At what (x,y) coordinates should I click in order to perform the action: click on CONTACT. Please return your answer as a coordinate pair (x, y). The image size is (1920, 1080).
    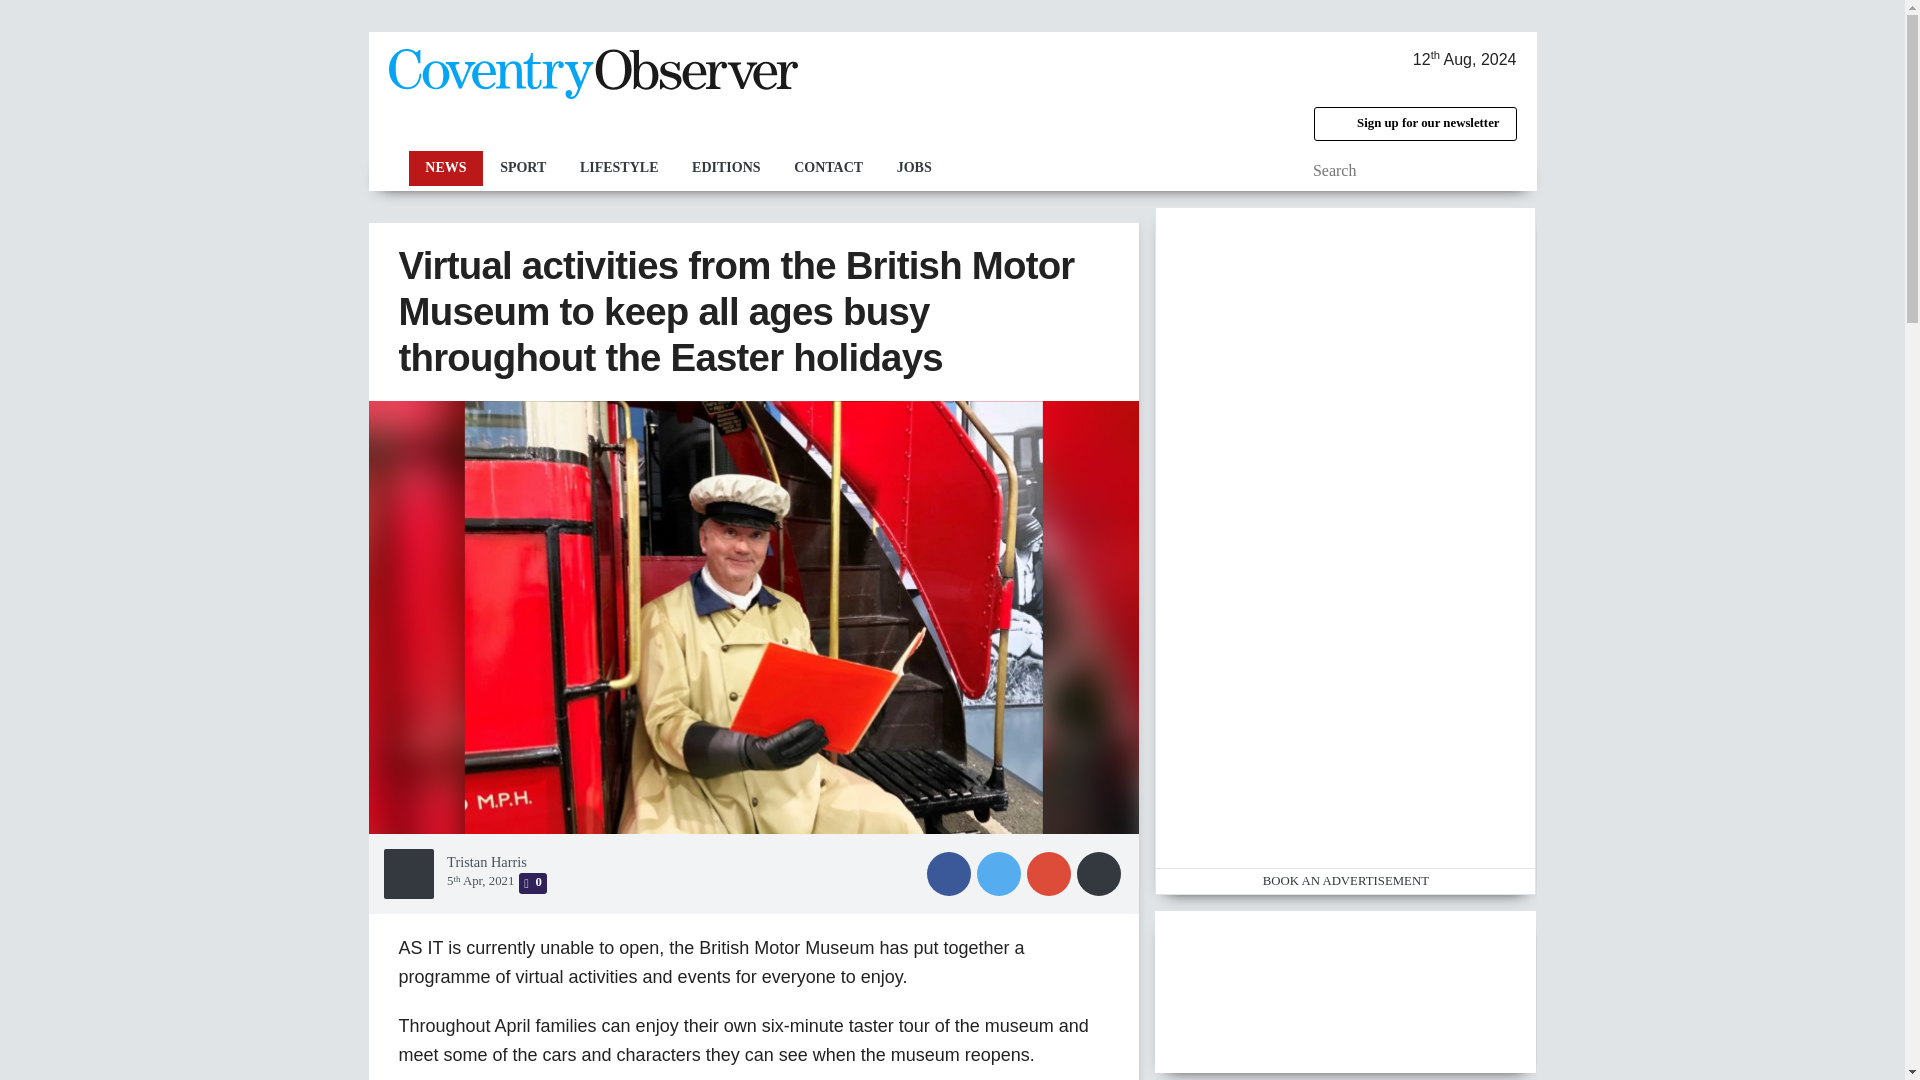
    Looking at the image, I should click on (828, 168).